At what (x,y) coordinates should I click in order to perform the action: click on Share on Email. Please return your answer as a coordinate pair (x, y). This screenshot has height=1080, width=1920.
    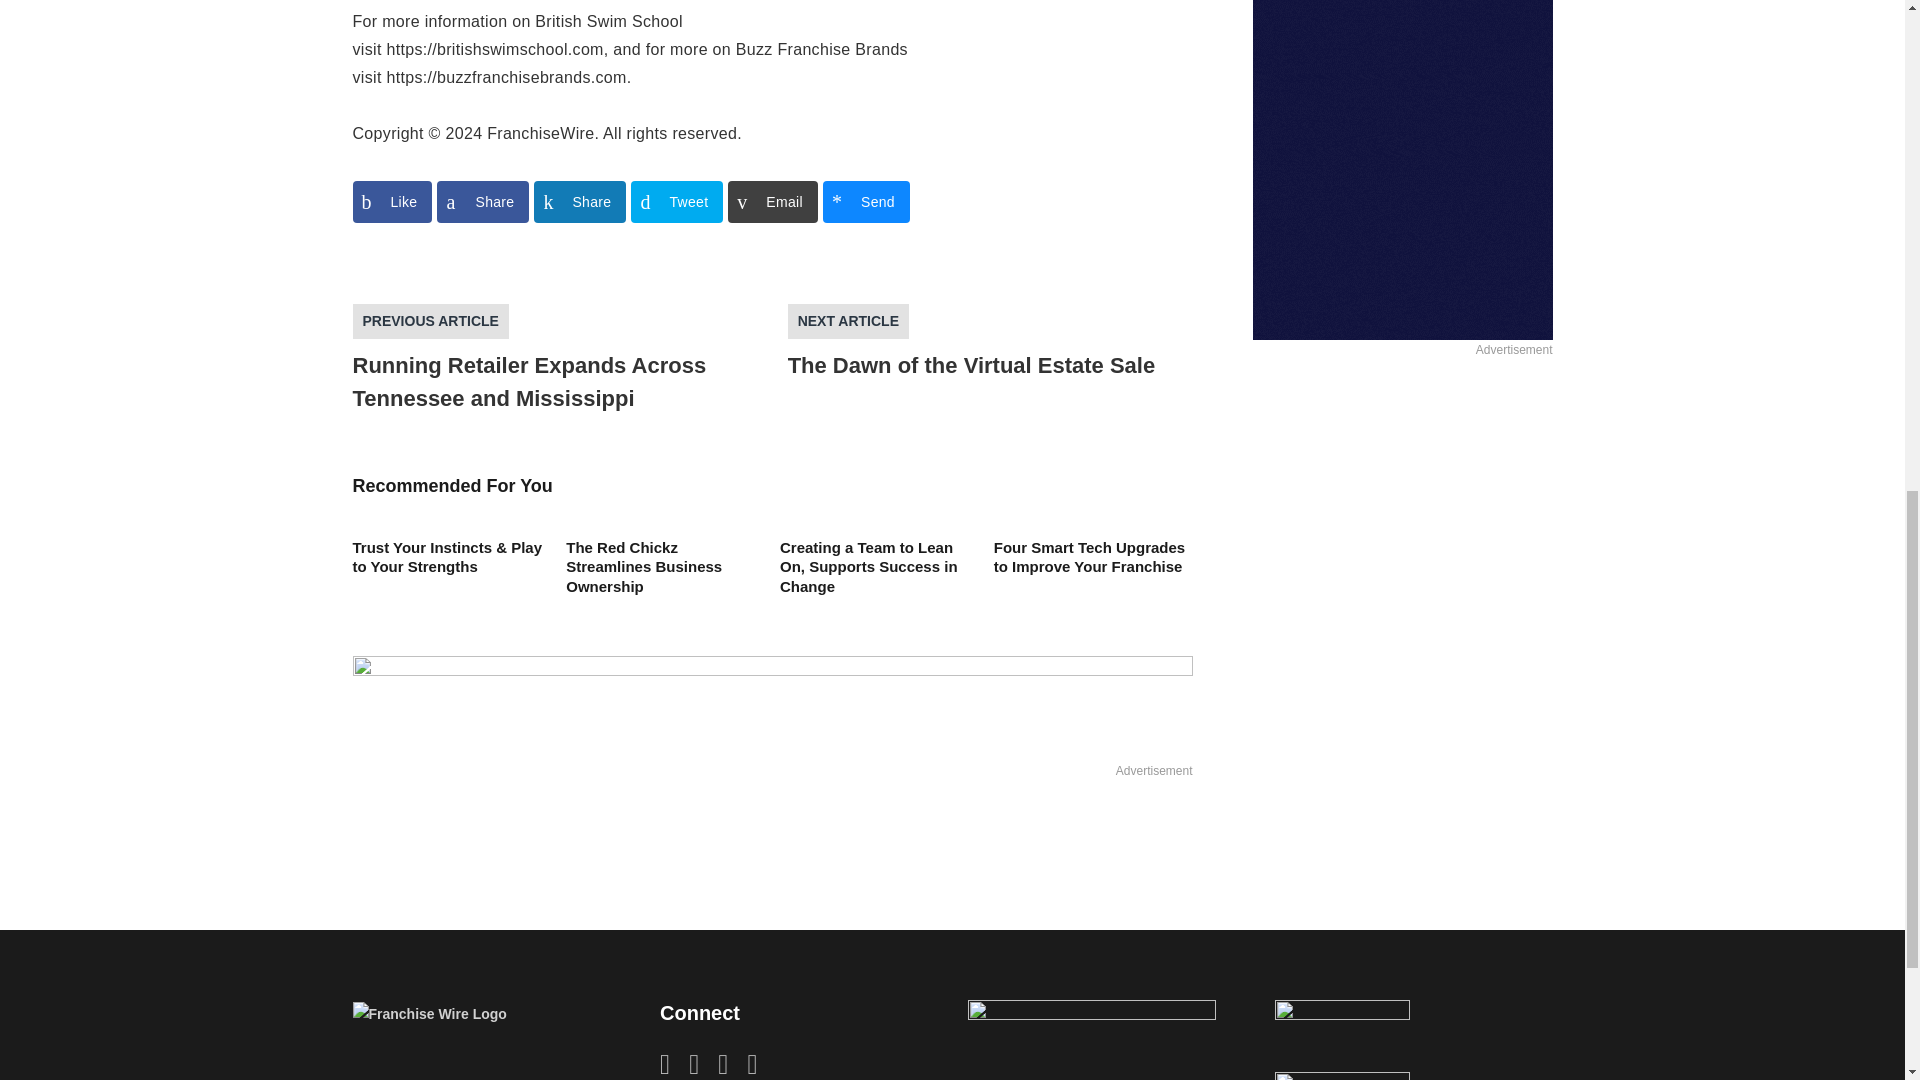
    Looking at the image, I should click on (772, 202).